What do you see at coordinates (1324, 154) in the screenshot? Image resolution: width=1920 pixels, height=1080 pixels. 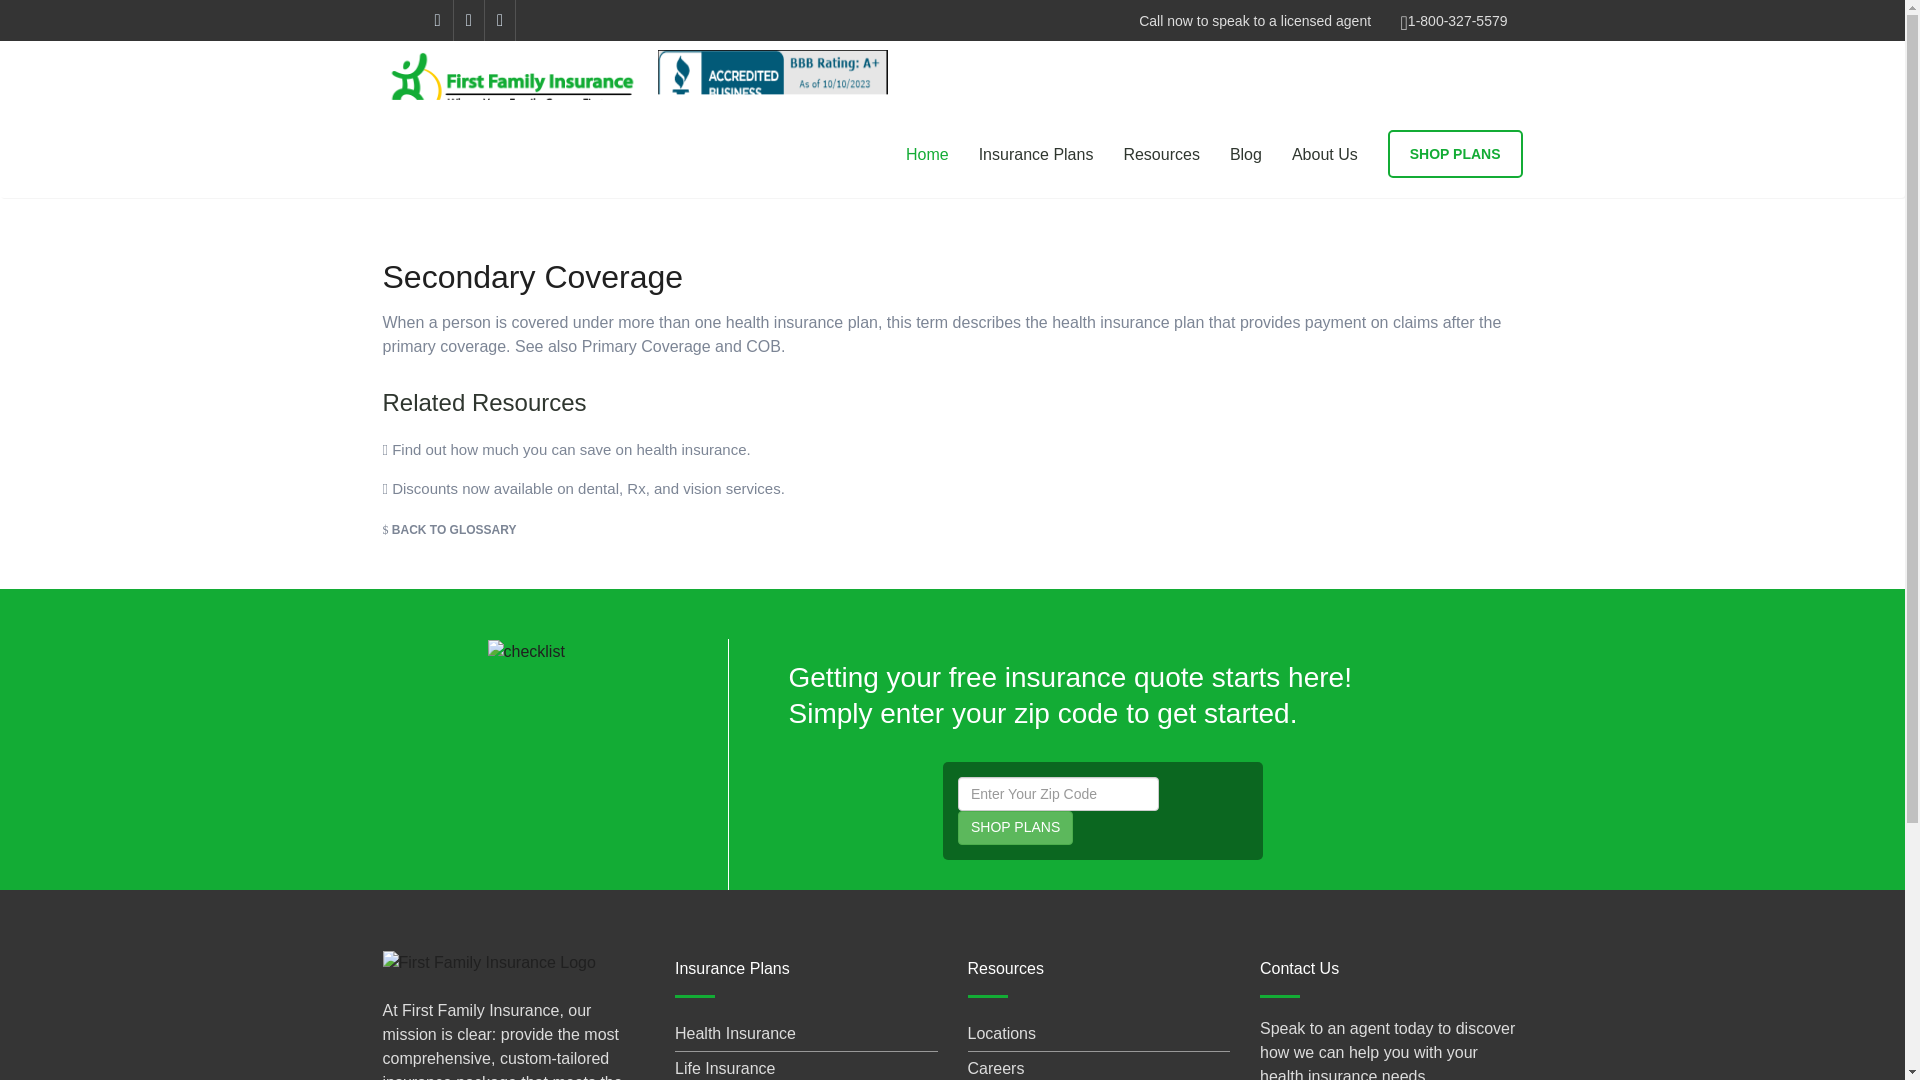 I see `About Us` at bounding box center [1324, 154].